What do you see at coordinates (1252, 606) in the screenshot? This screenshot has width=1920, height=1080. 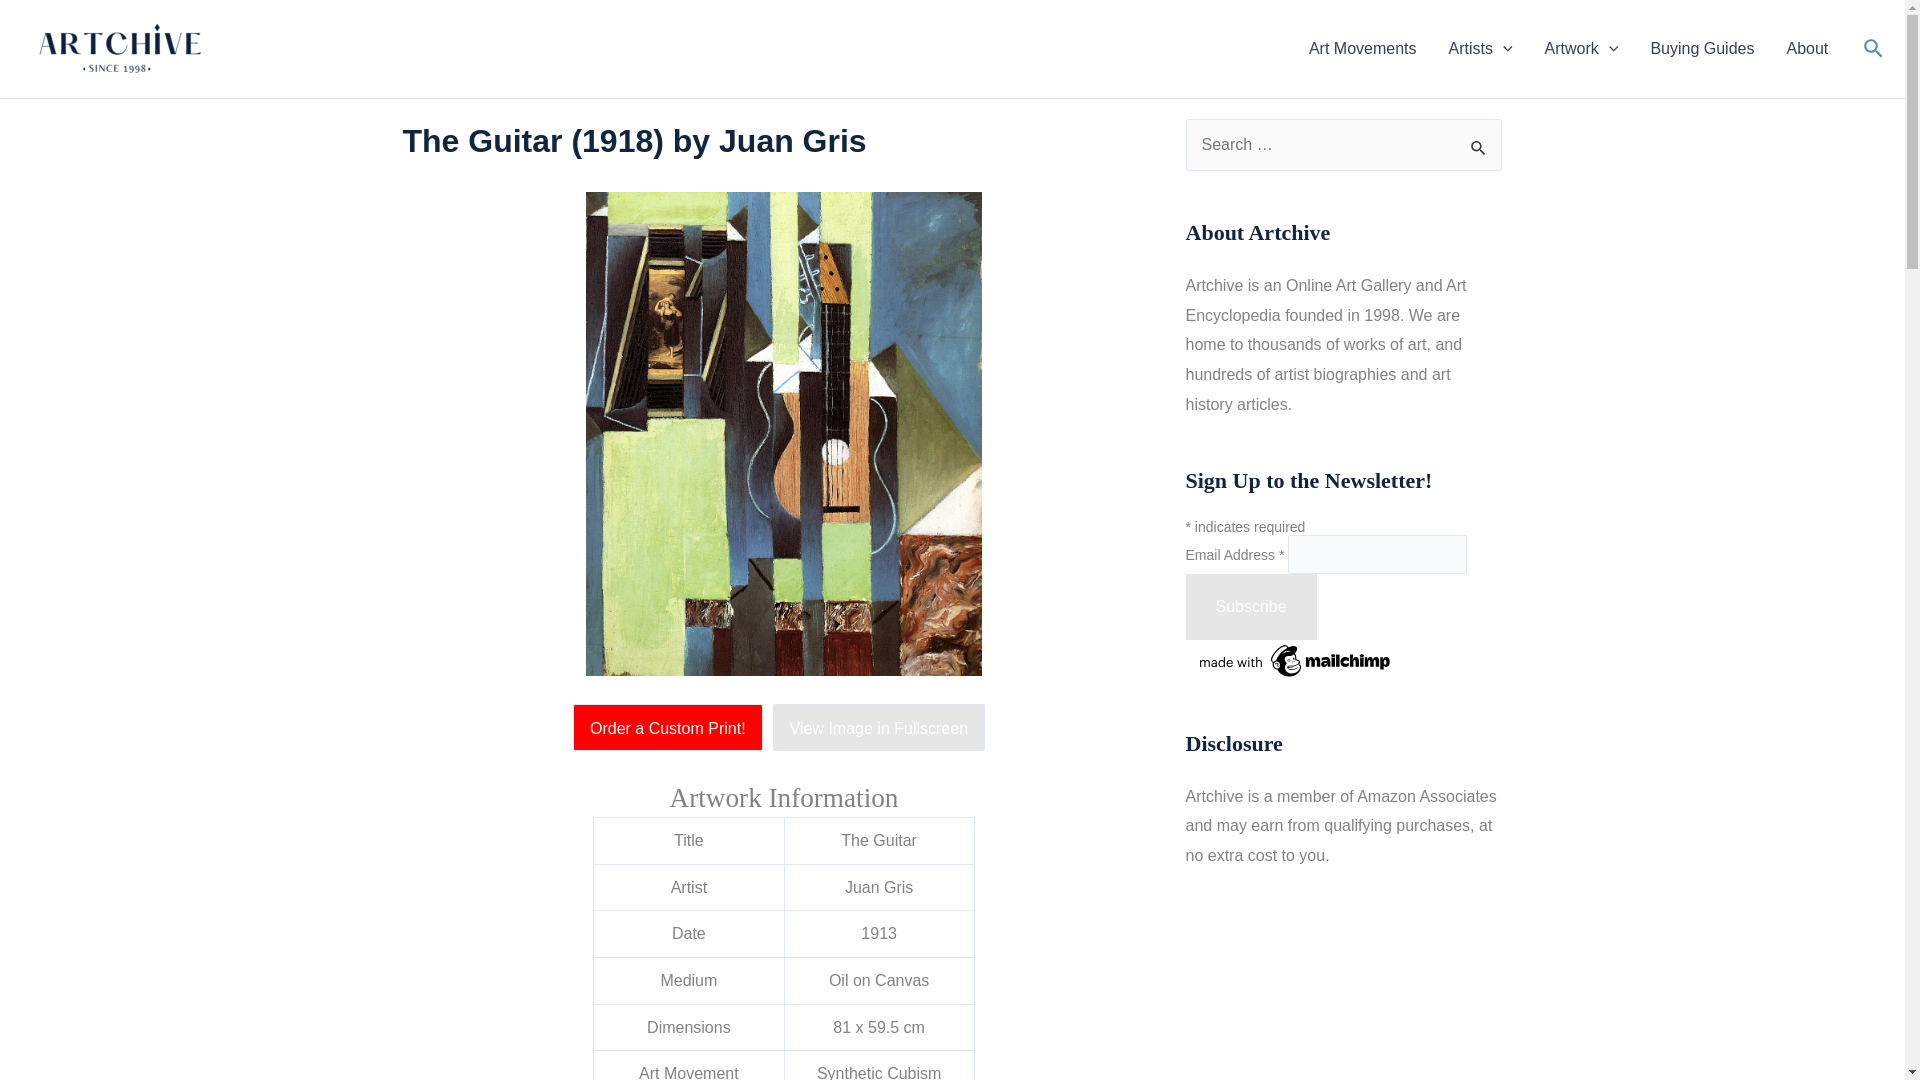 I see `Subscribe` at bounding box center [1252, 606].